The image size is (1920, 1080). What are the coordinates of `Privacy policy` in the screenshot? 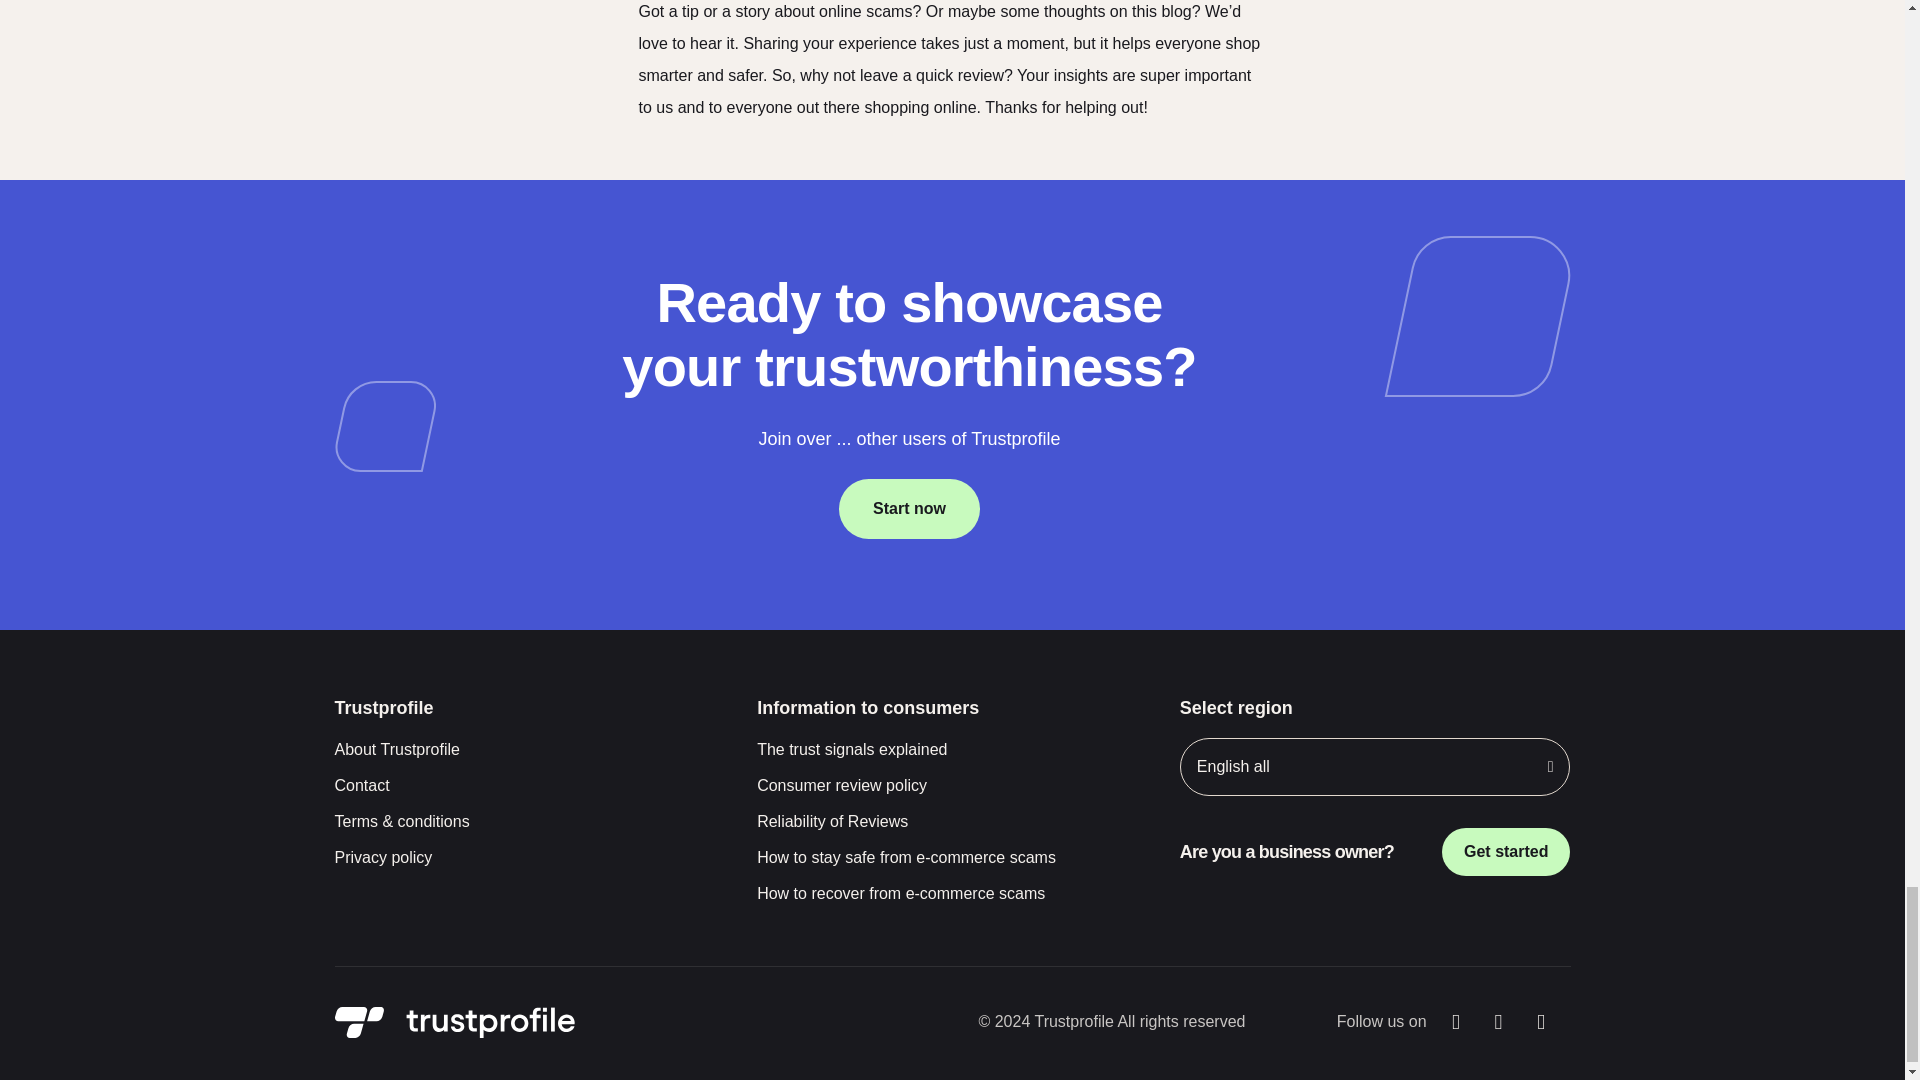 It's located at (530, 858).